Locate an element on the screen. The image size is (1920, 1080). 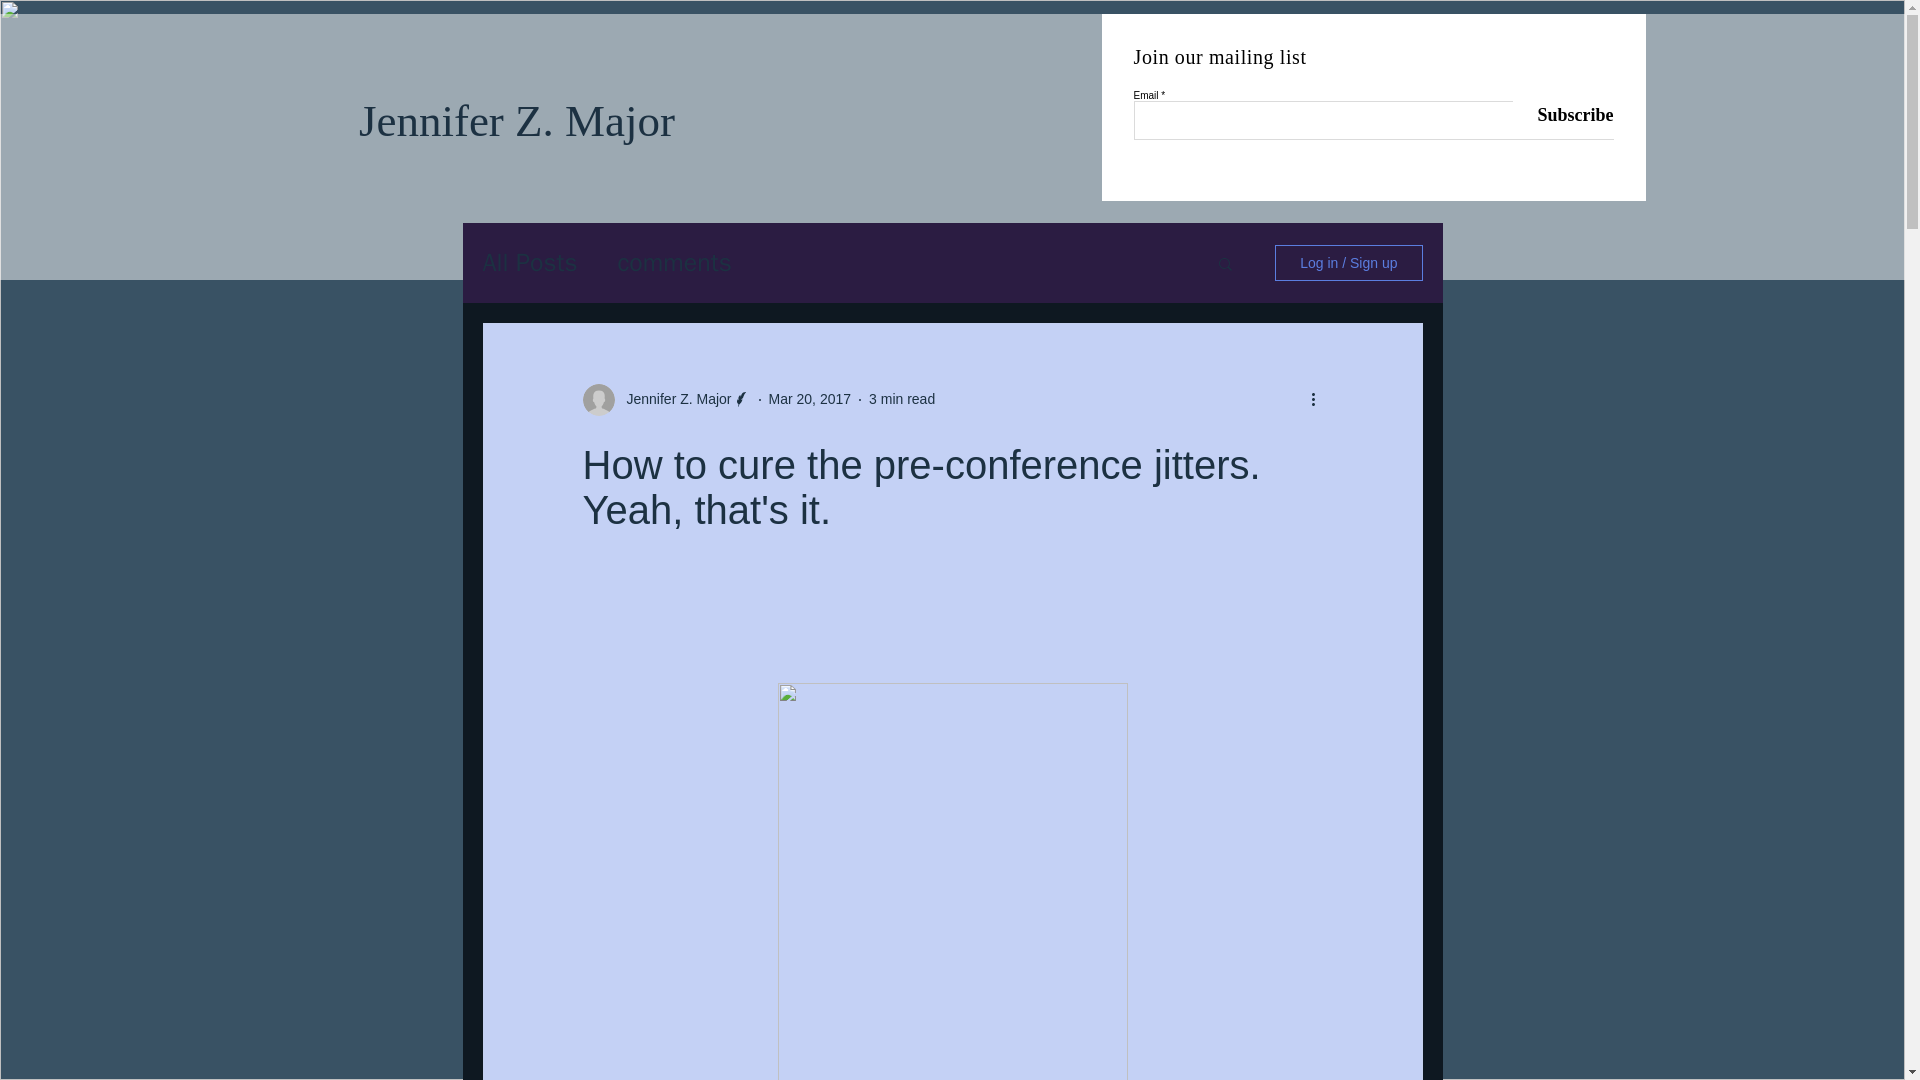
HOME is located at coordinates (552, 240).